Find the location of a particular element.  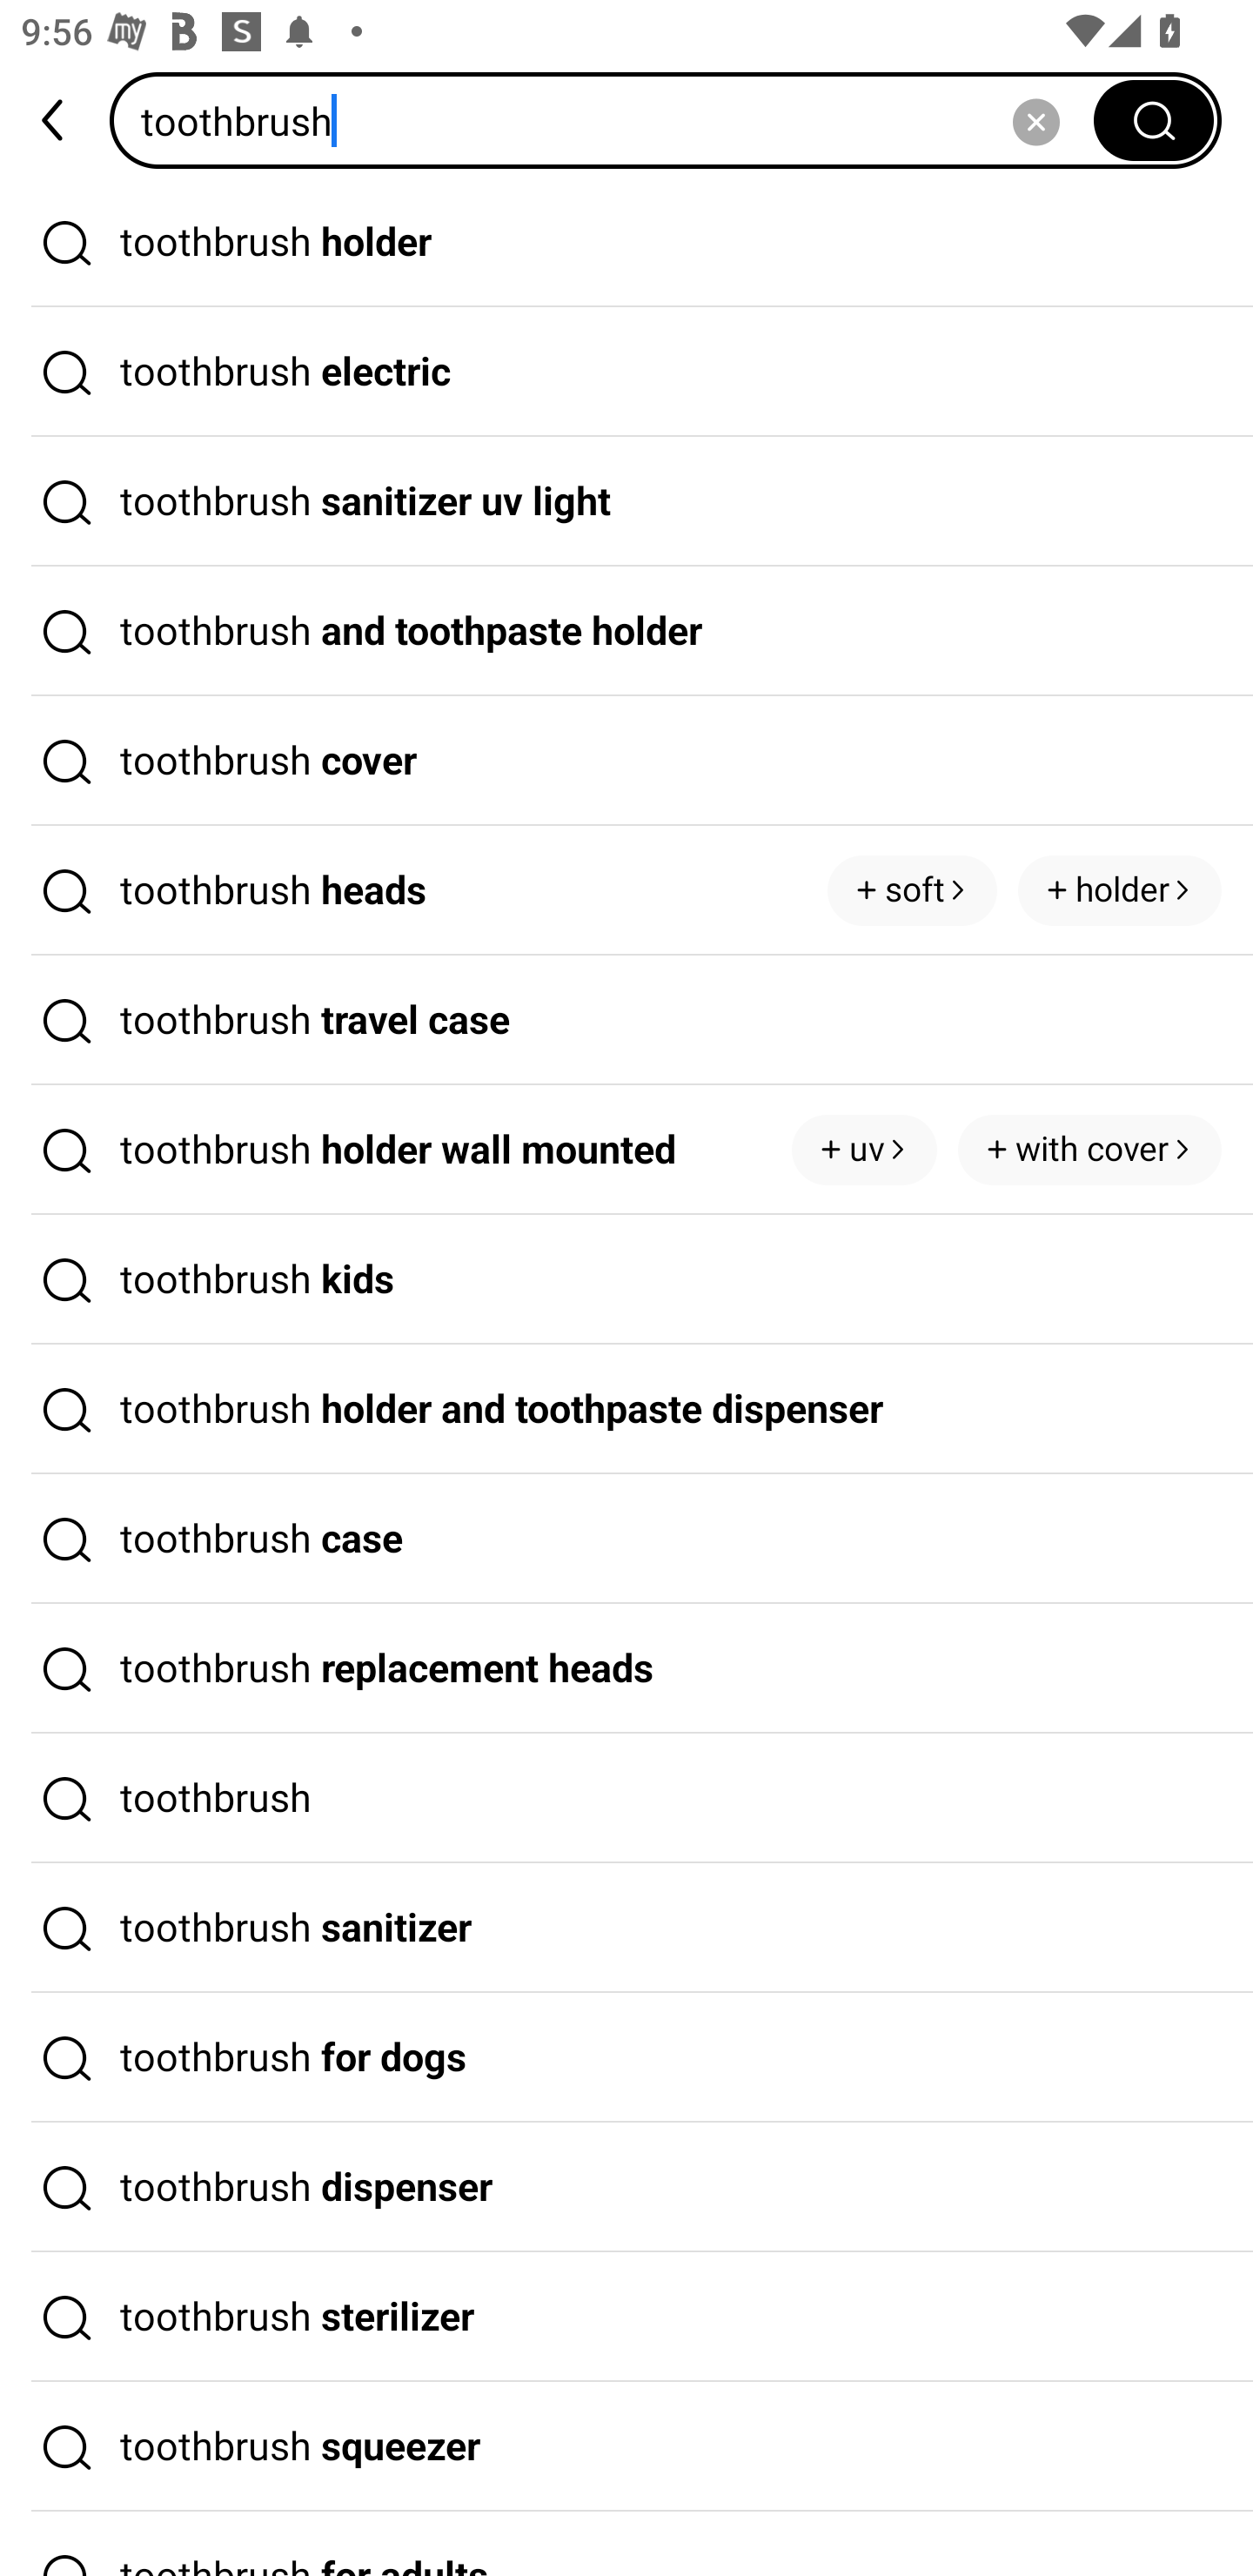

toothbrush and toothpaste holder is located at coordinates (626, 631).